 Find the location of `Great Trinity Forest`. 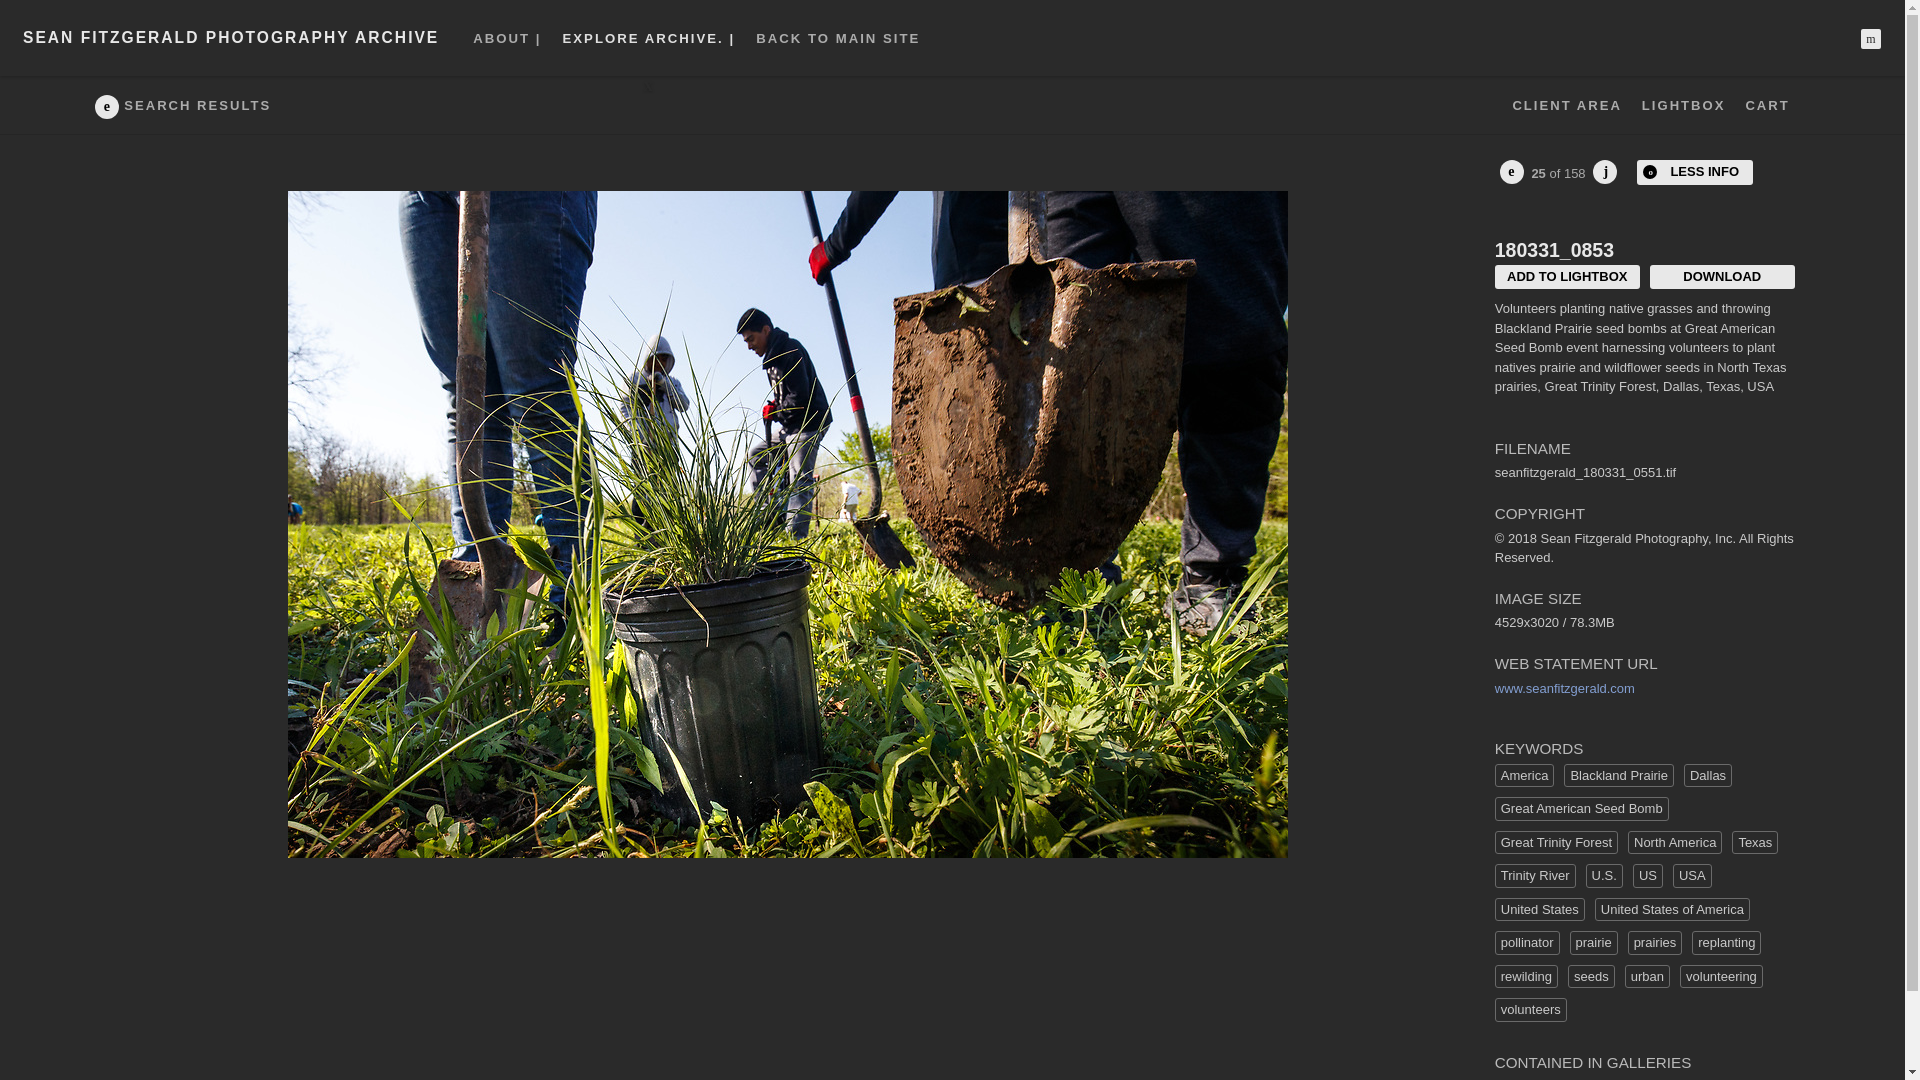

Great Trinity Forest is located at coordinates (1556, 842).